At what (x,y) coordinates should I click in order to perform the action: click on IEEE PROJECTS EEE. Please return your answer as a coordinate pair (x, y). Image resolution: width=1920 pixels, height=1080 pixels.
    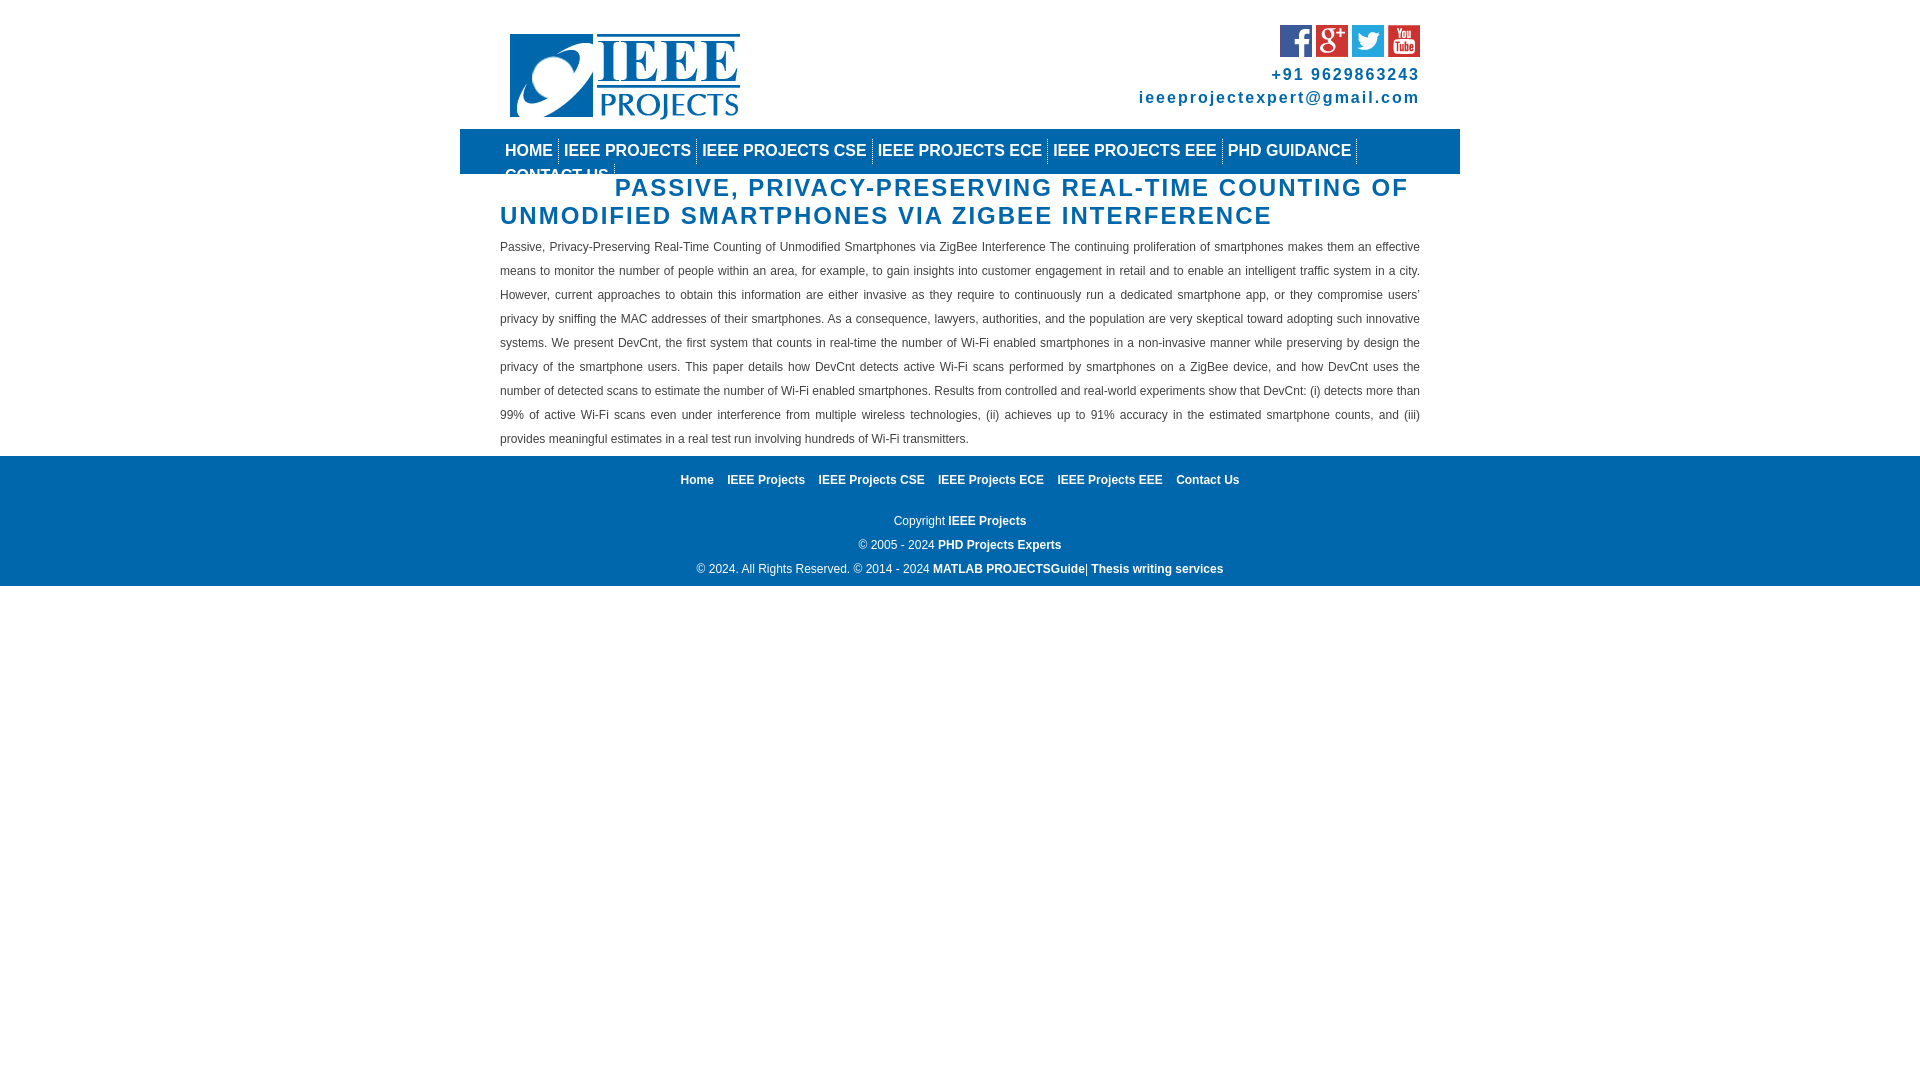
    Looking at the image, I should click on (1134, 150).